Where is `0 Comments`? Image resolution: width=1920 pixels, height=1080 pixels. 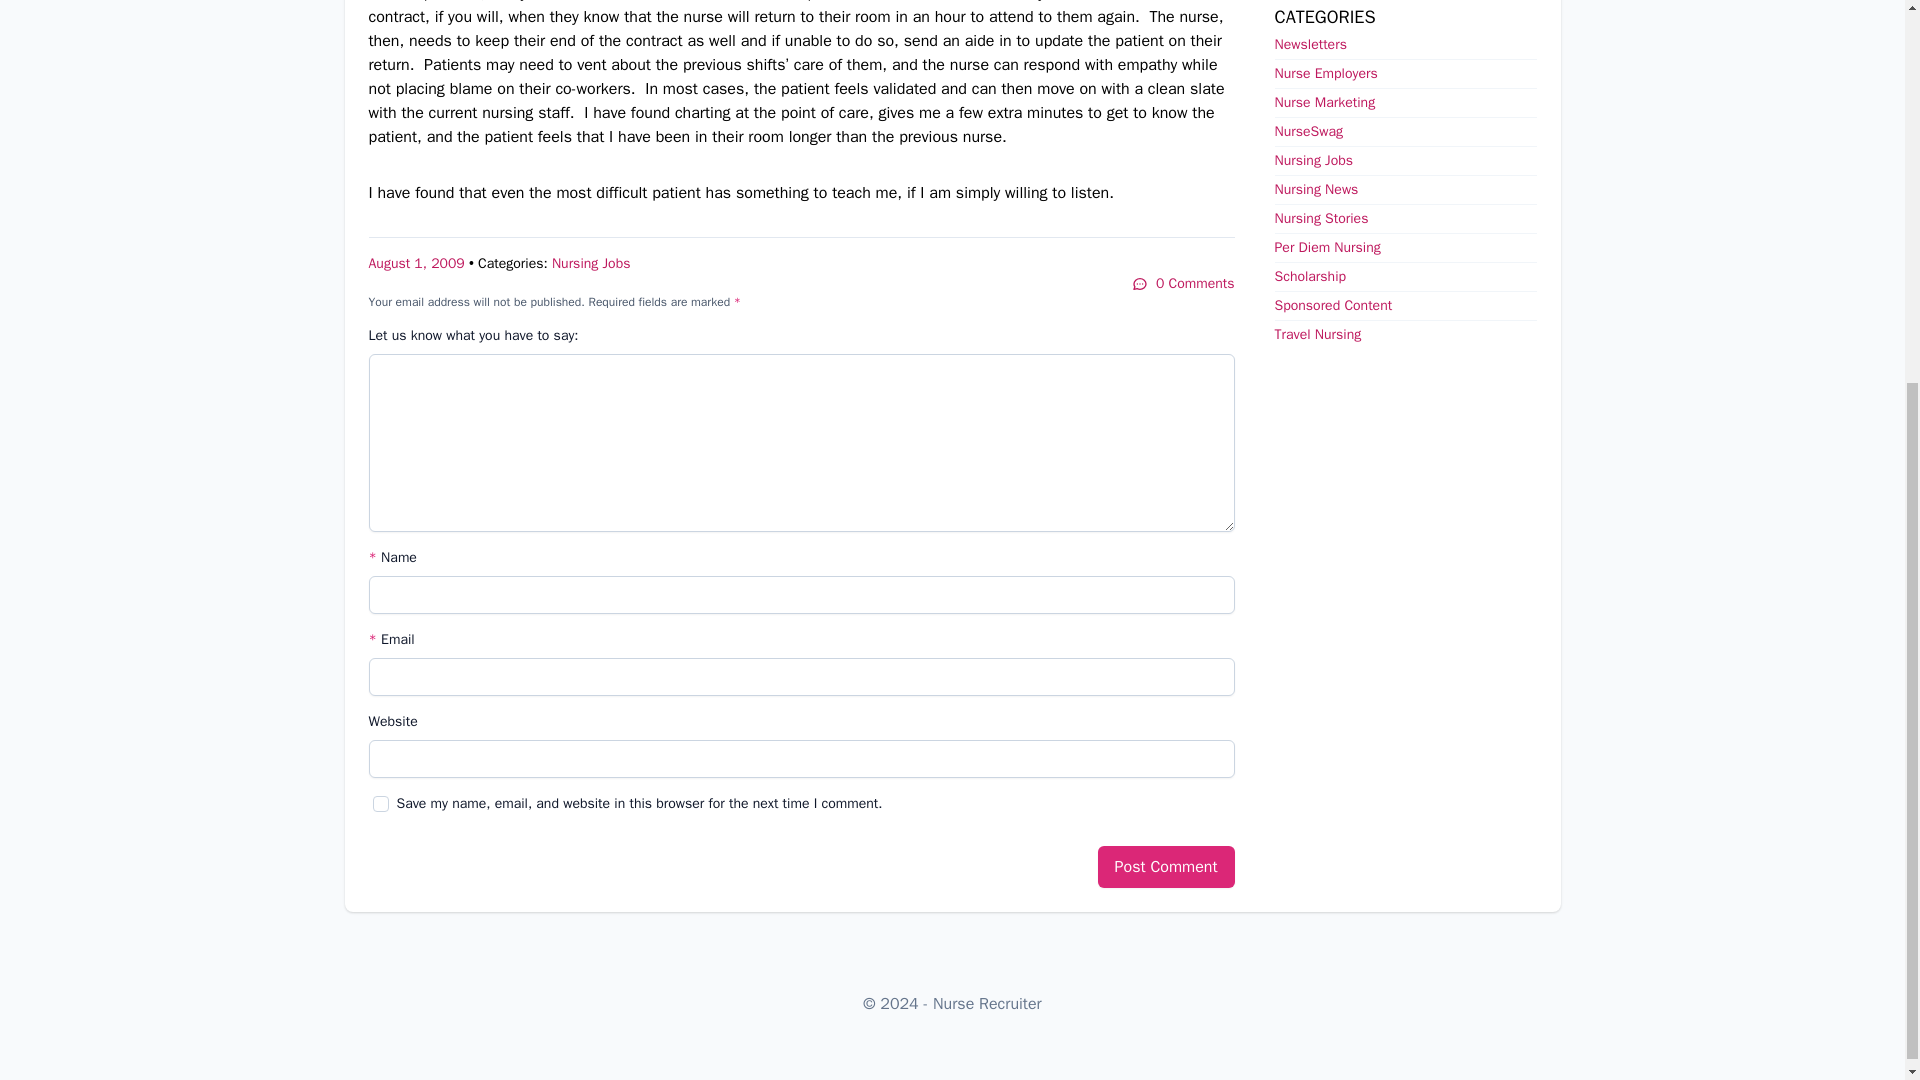 0 Comments is located at coordinates (1183, 284).